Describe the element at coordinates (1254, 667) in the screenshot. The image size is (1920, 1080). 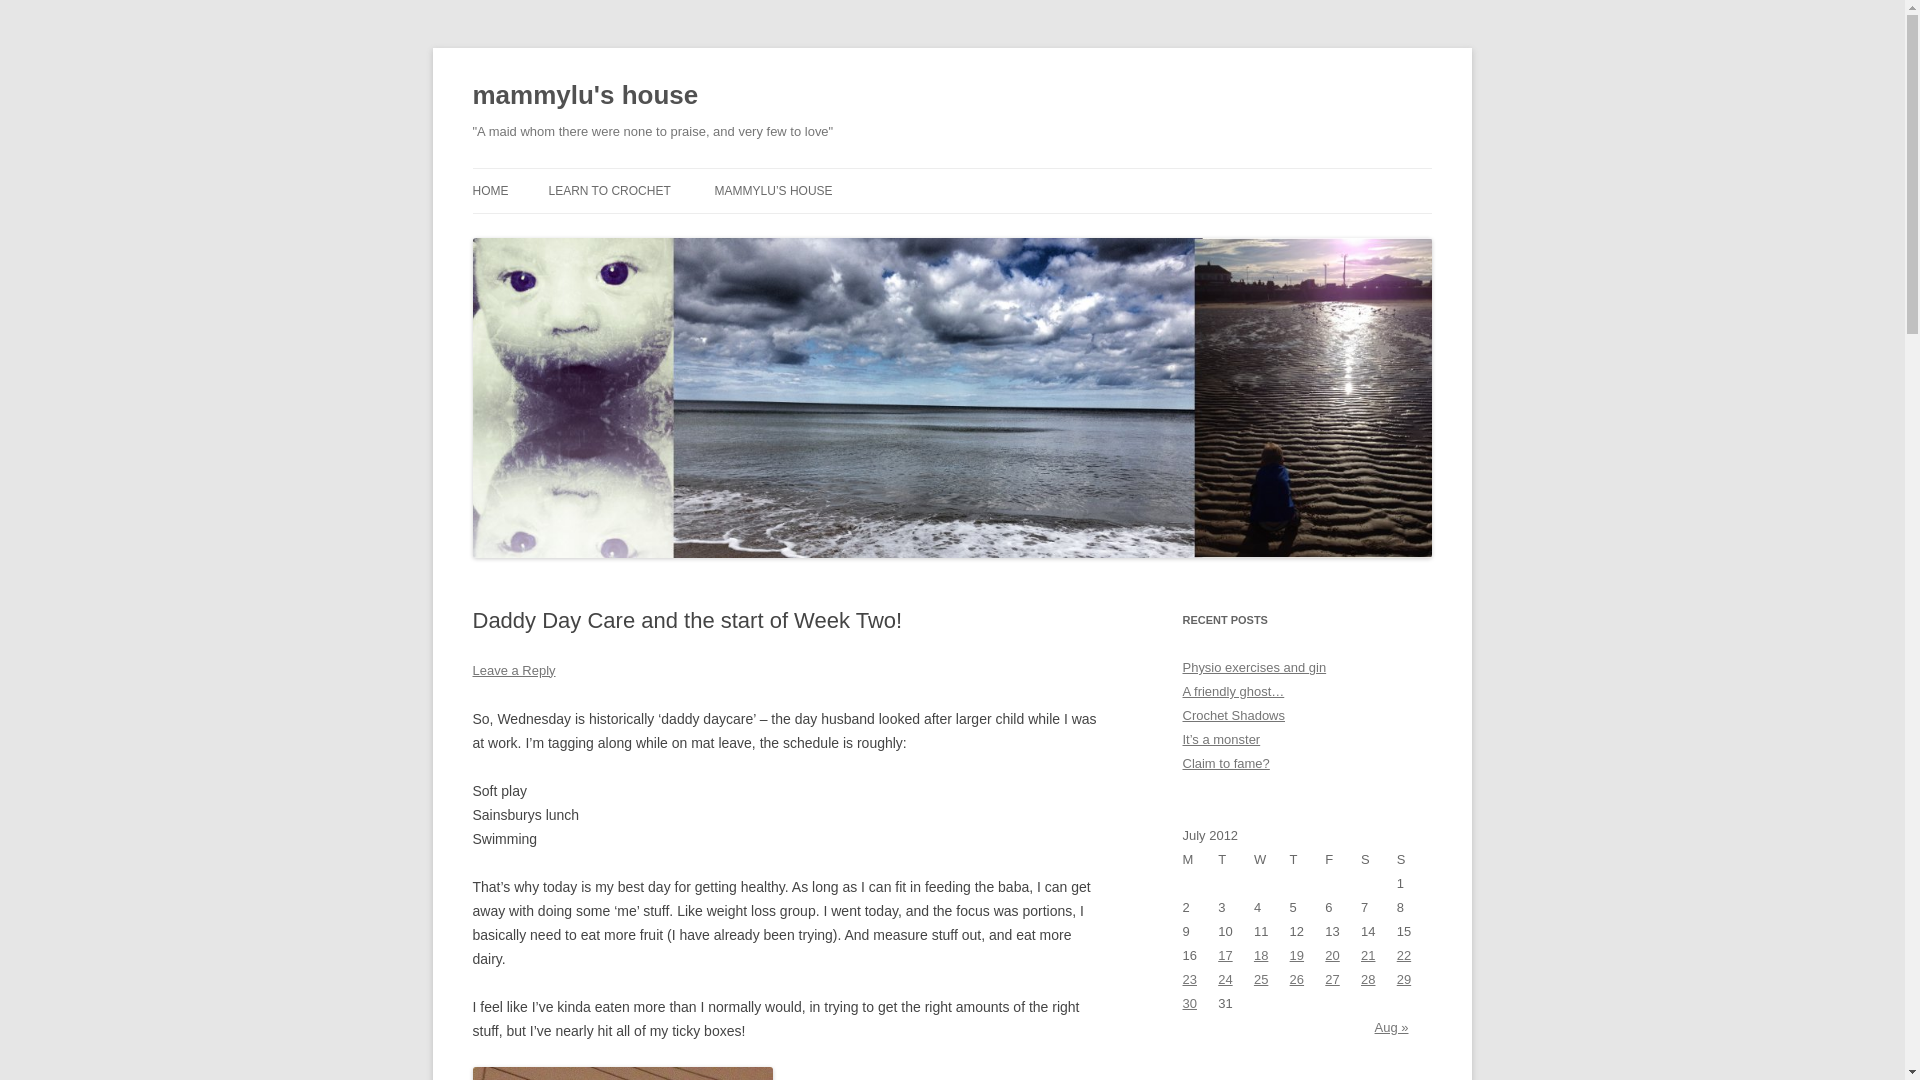
I see `Physio exercises and gin` at that location.